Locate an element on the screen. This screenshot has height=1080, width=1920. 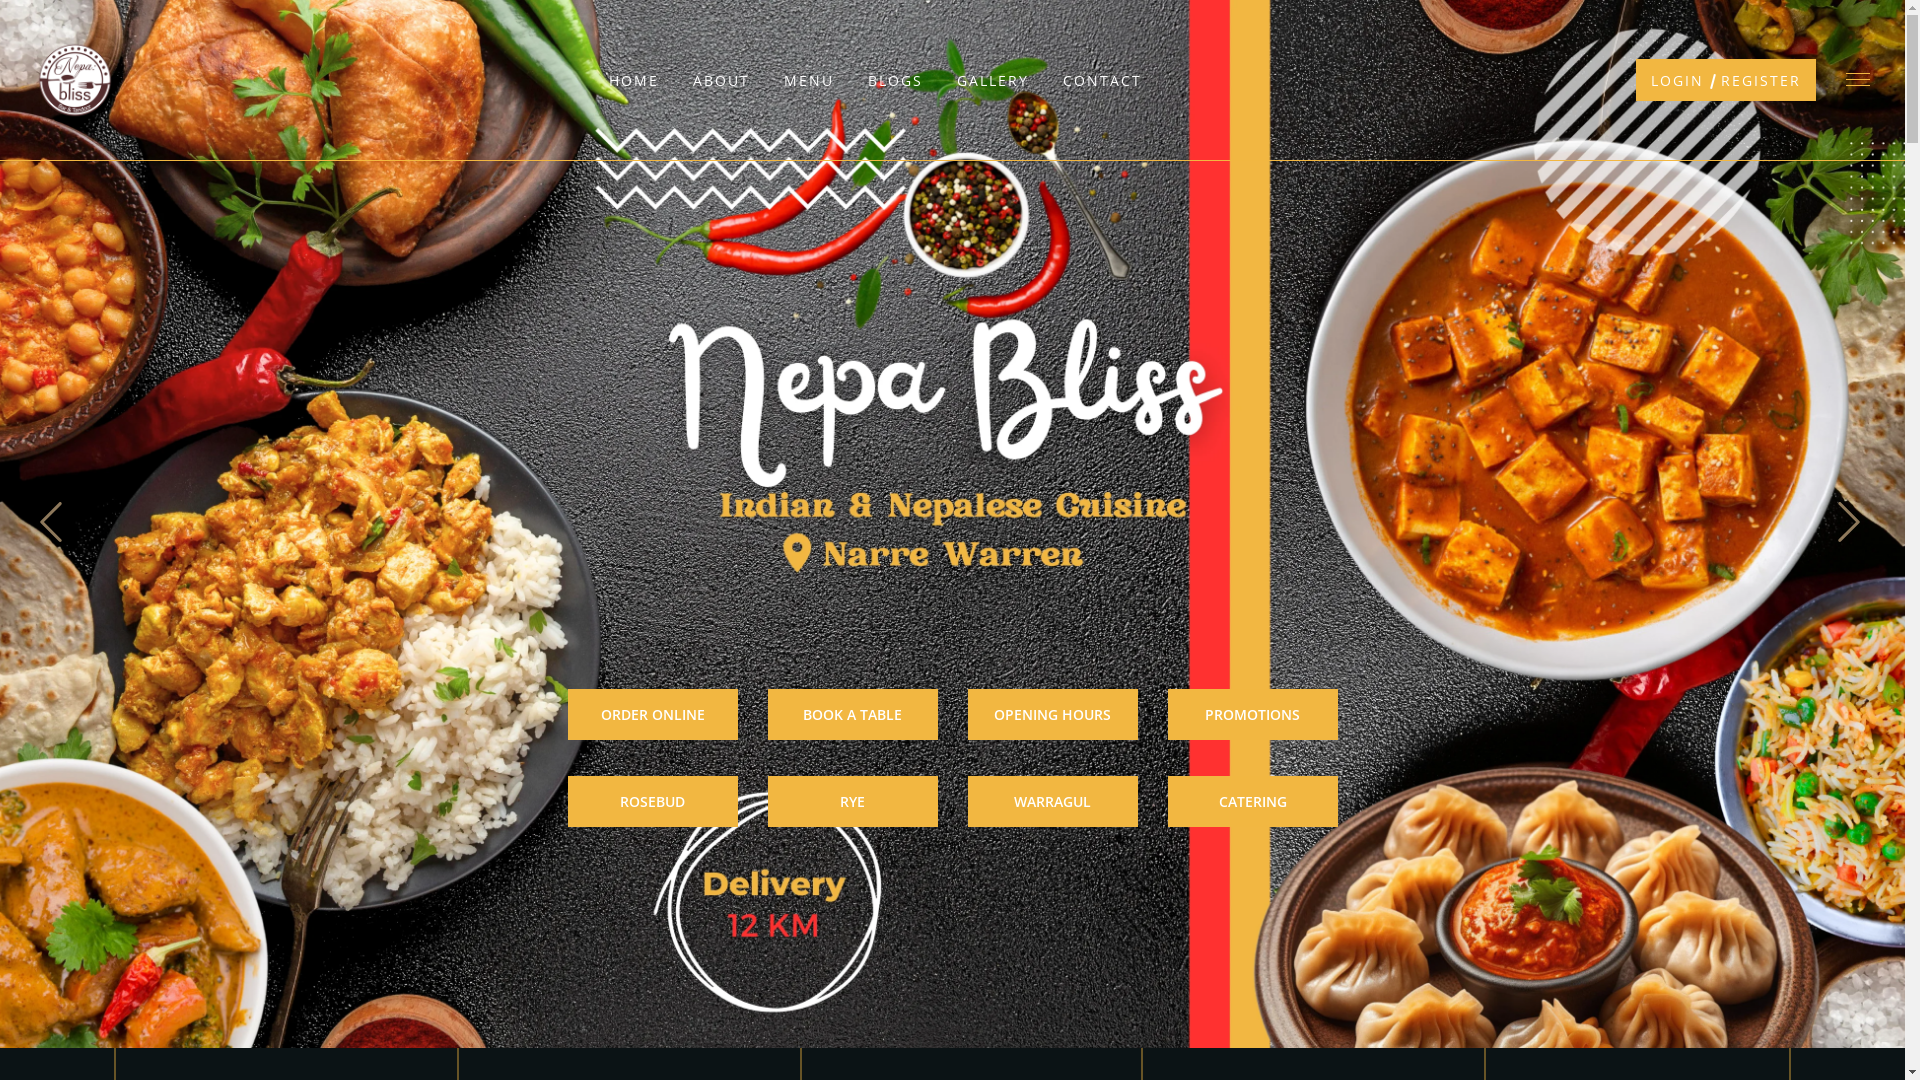
BLOGS is located at coordinates (896, 80).